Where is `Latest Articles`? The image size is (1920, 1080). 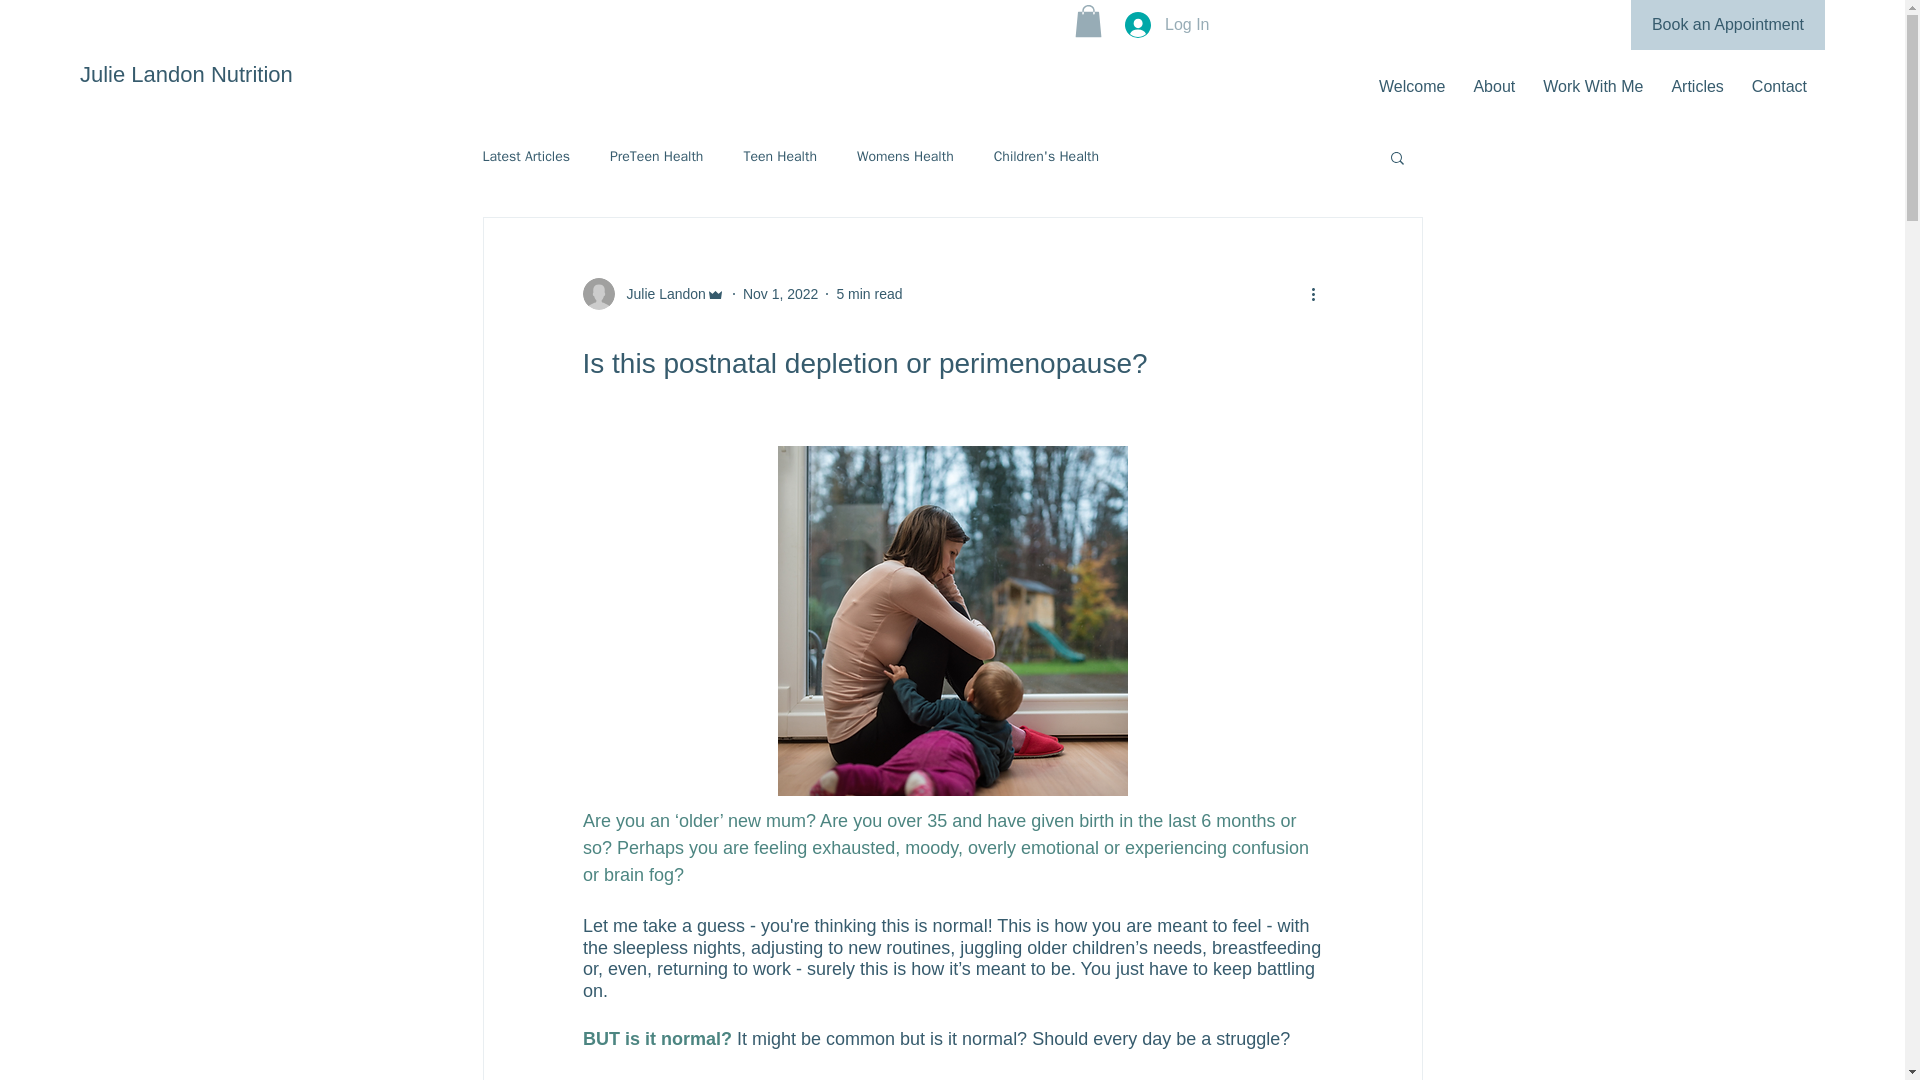 Latest Articles is located at coordinates (526, 156).